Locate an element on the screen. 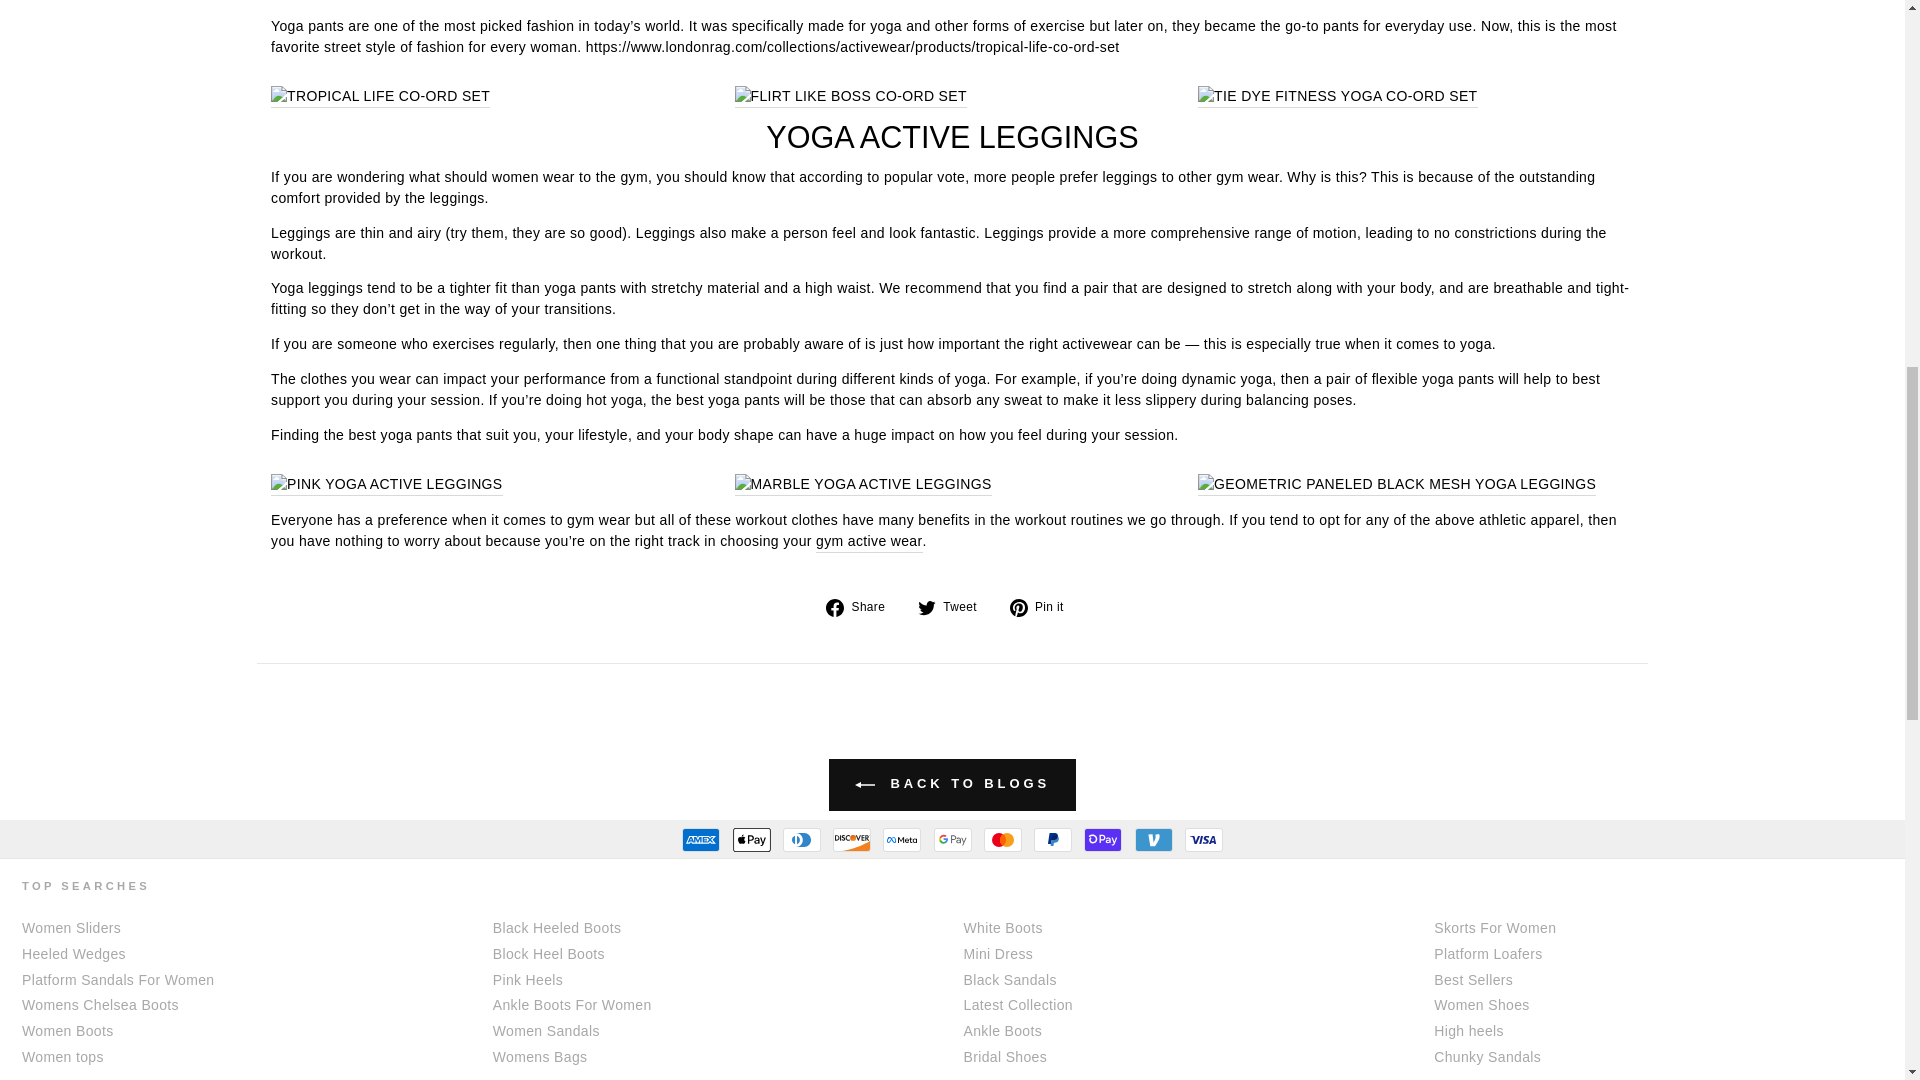 The image size is (1920, 1080). American Express is located at coordinates (700, 840).